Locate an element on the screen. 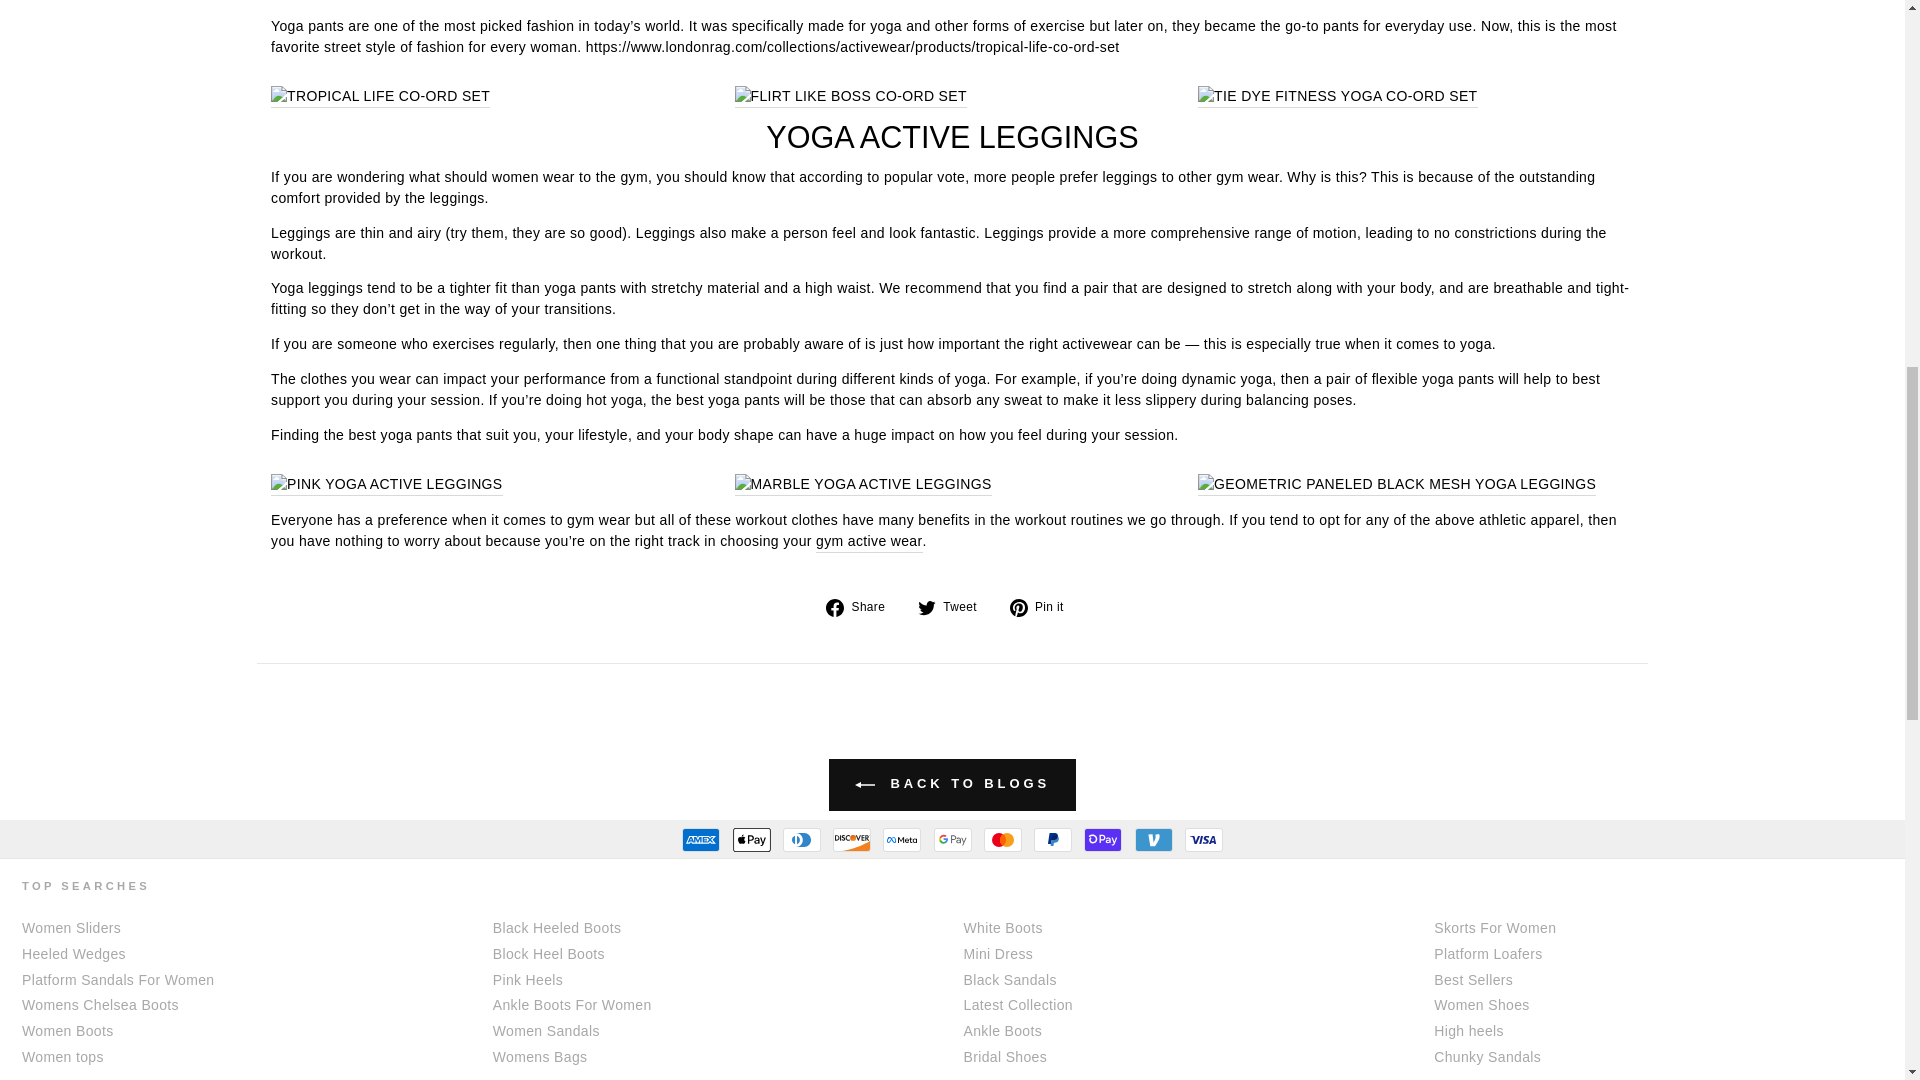 The image size is (1920, 1080). American Express is located at coordinates (700, 840).